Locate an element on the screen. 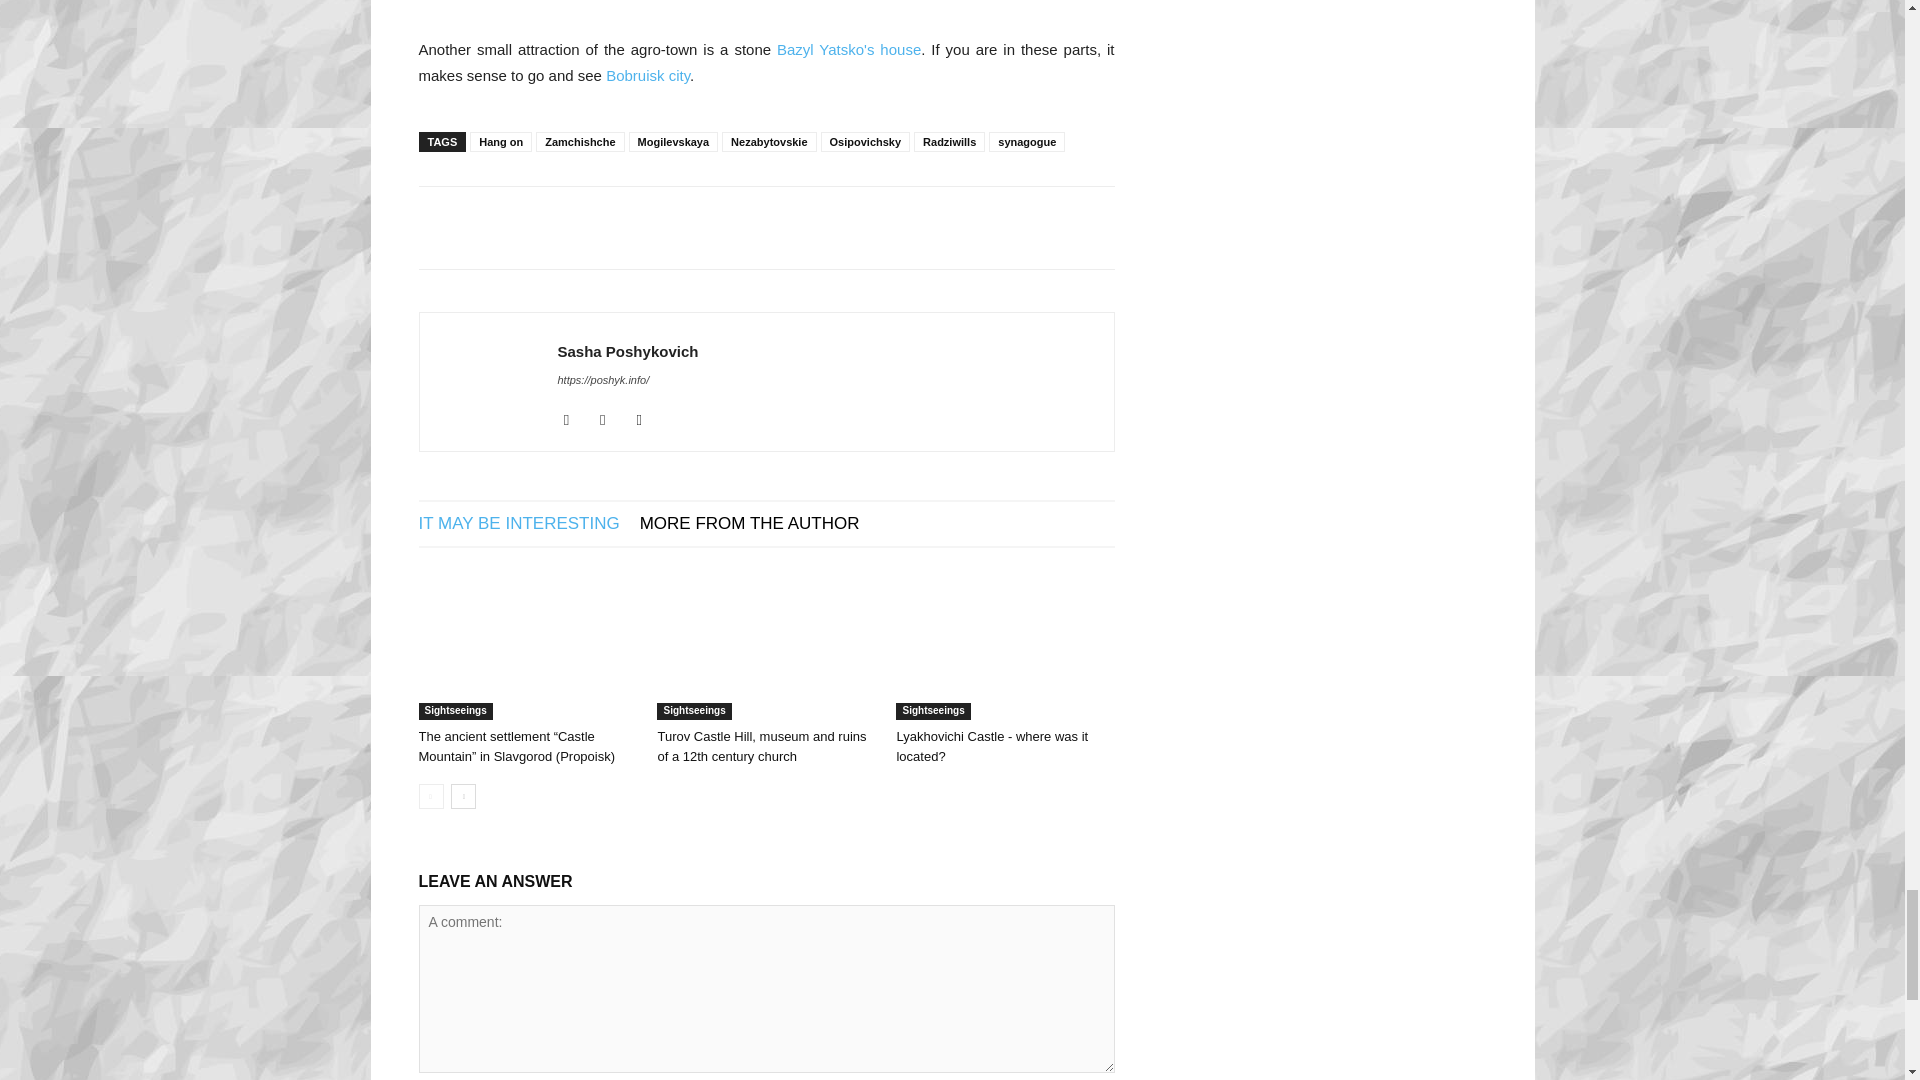  Bazyl Yatsko's house is located at coordinates (849, 50).